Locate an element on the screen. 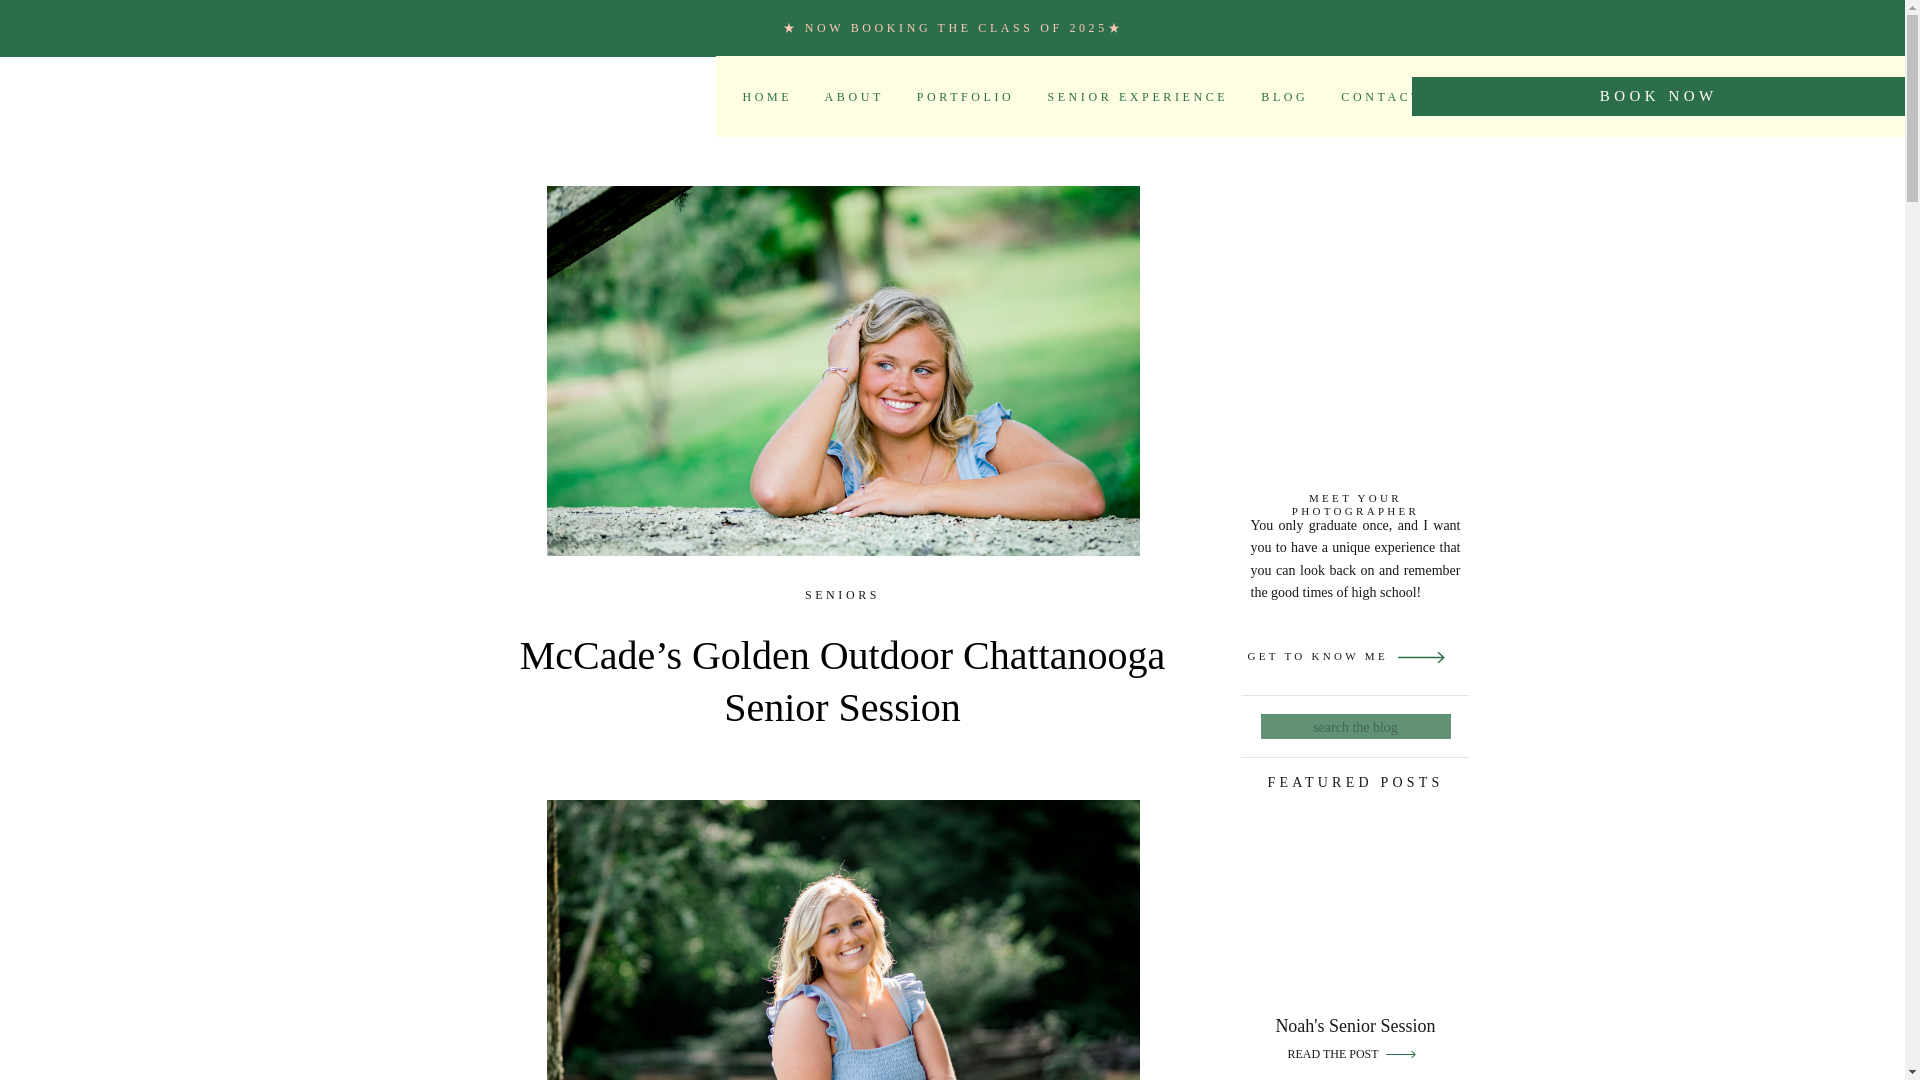  ABOUT is located at coordinates (854, 96).